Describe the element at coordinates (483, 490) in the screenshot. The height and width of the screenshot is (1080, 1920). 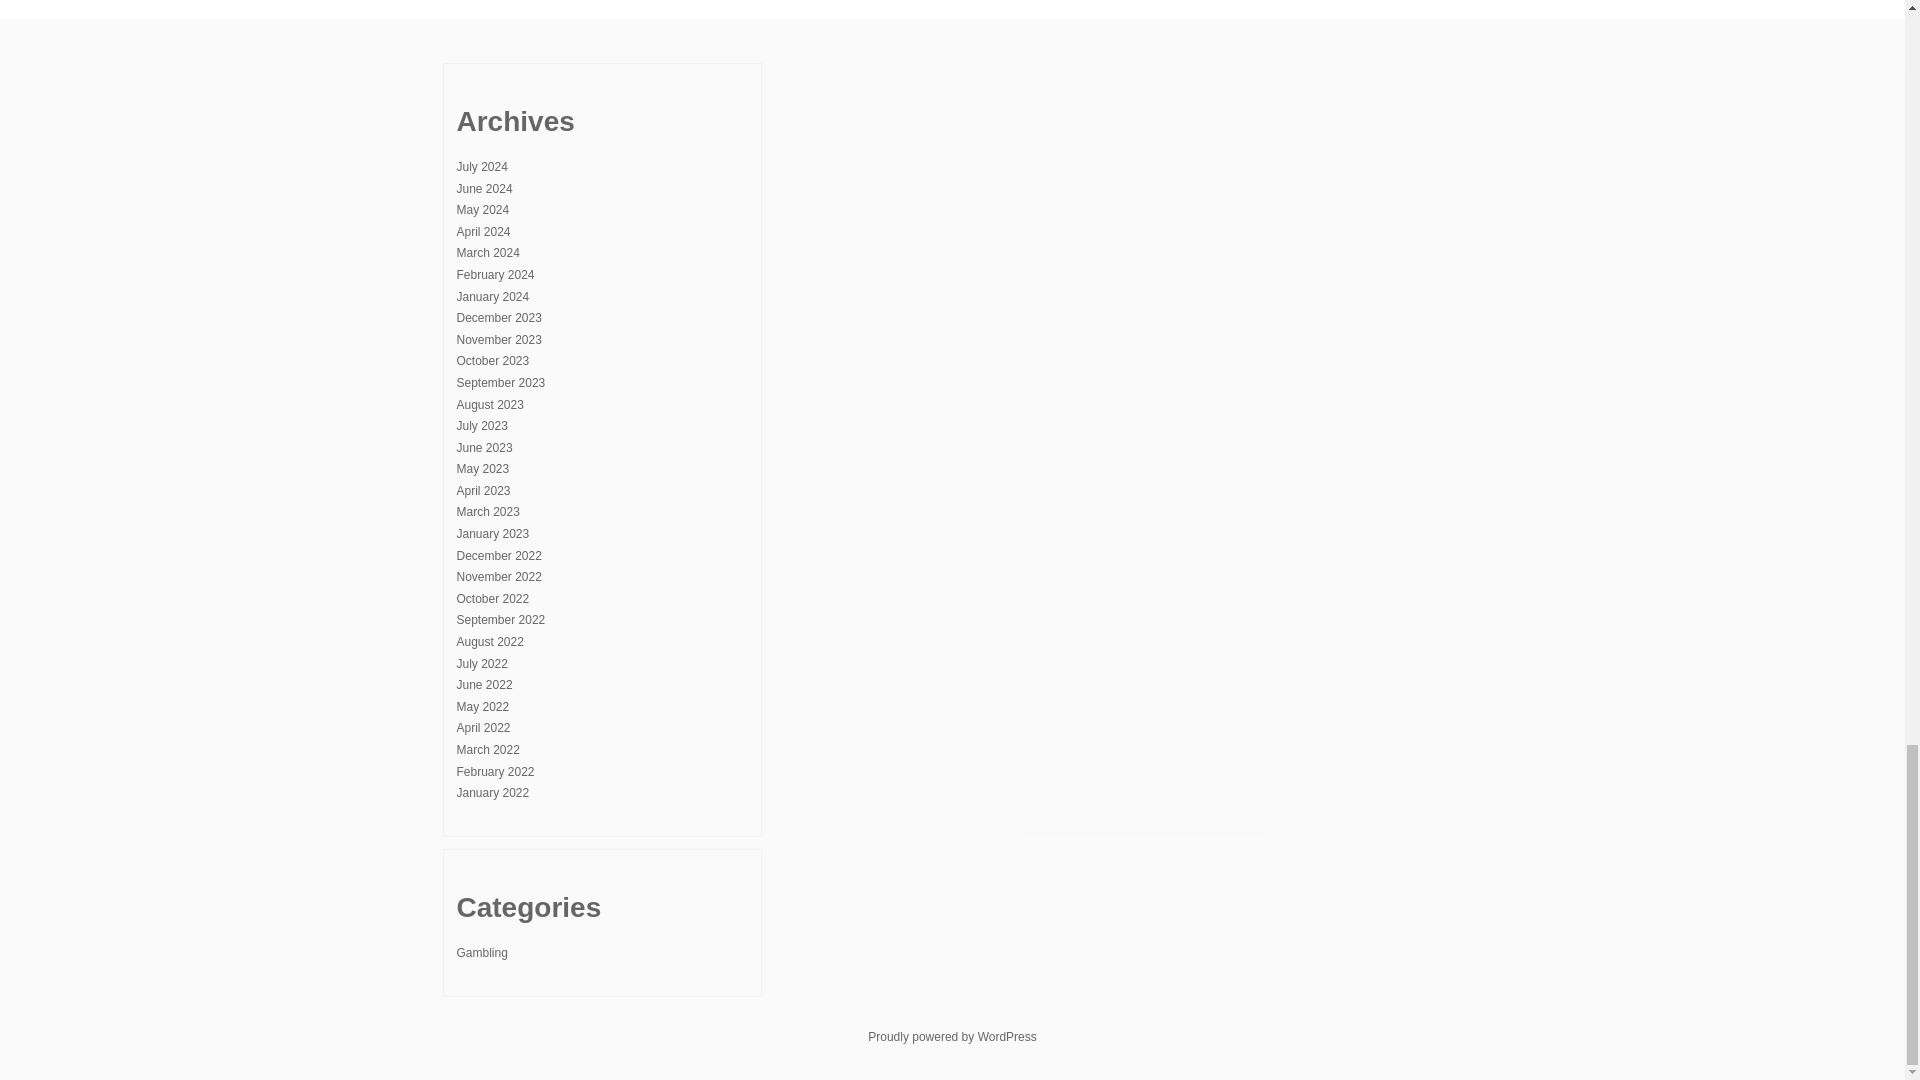
I see `April 2023` at that location.